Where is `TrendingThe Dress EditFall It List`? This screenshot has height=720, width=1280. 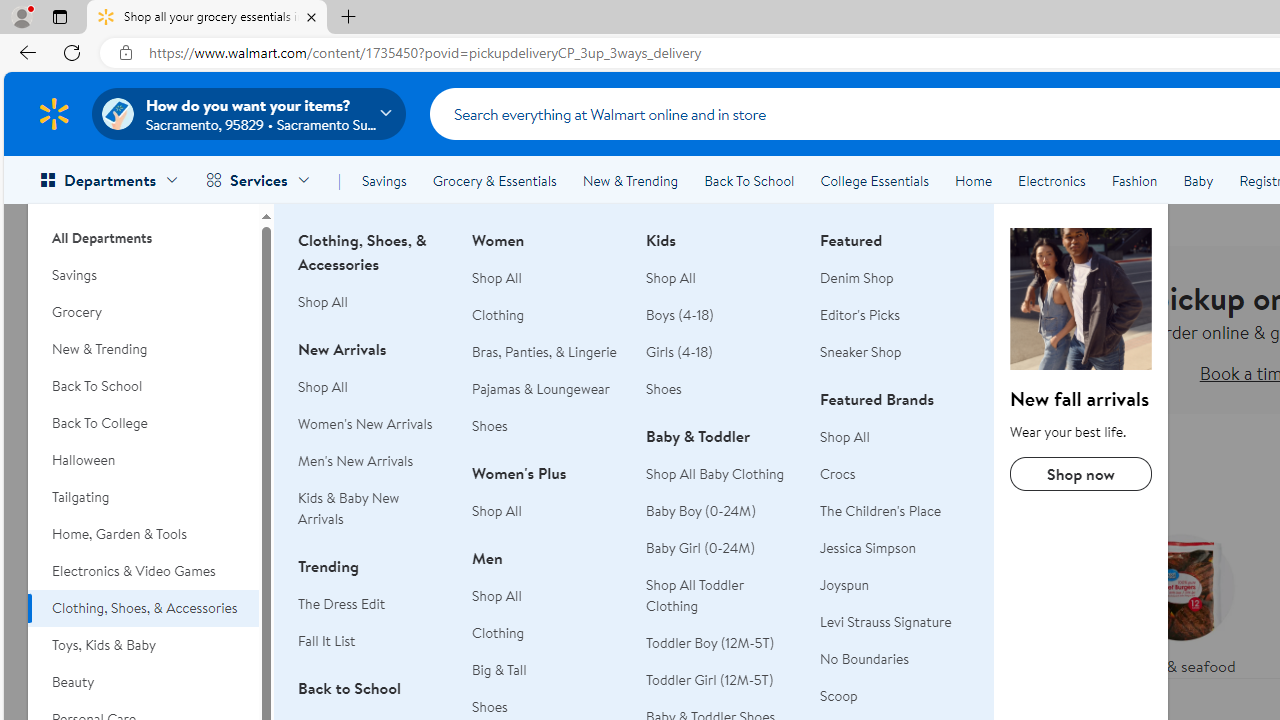 TrendingThe Dress EditFall It List is located at coordinates (373, 614).